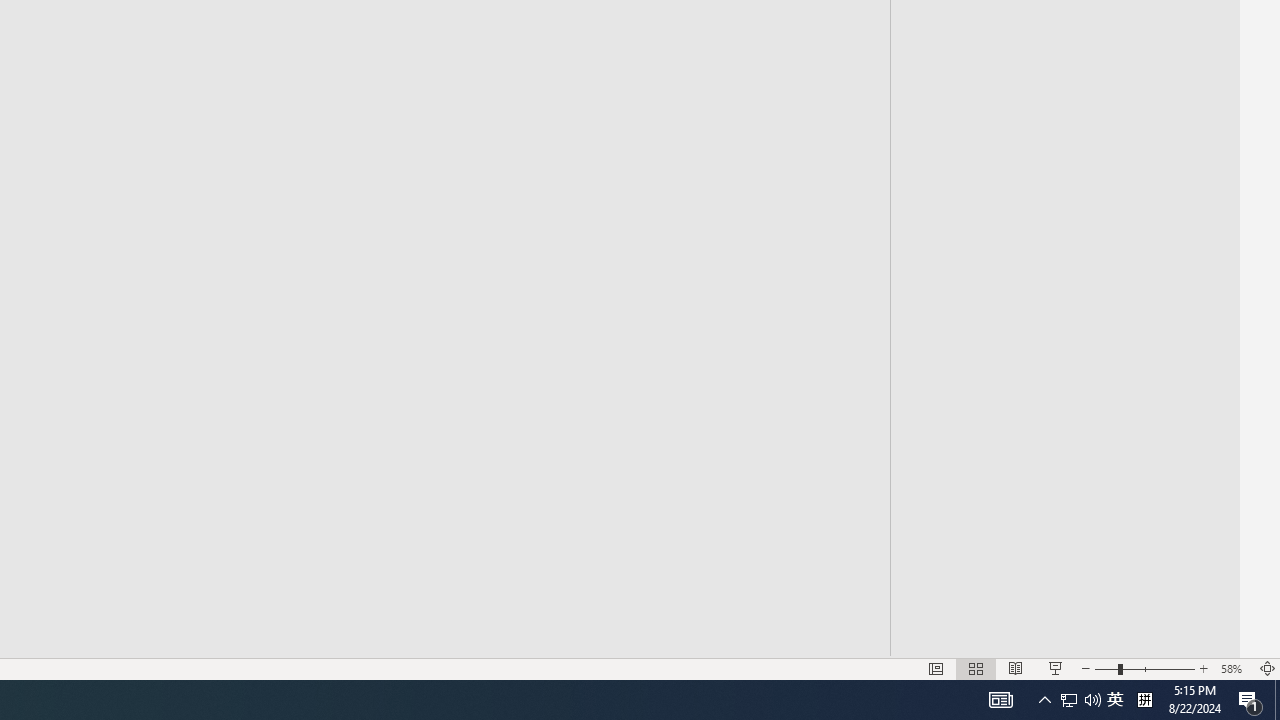 This screenshot has height=720, width=1280. Describe the element at coordinates (1204, 668) in the screenshot. I see `Zoom In` at that location.